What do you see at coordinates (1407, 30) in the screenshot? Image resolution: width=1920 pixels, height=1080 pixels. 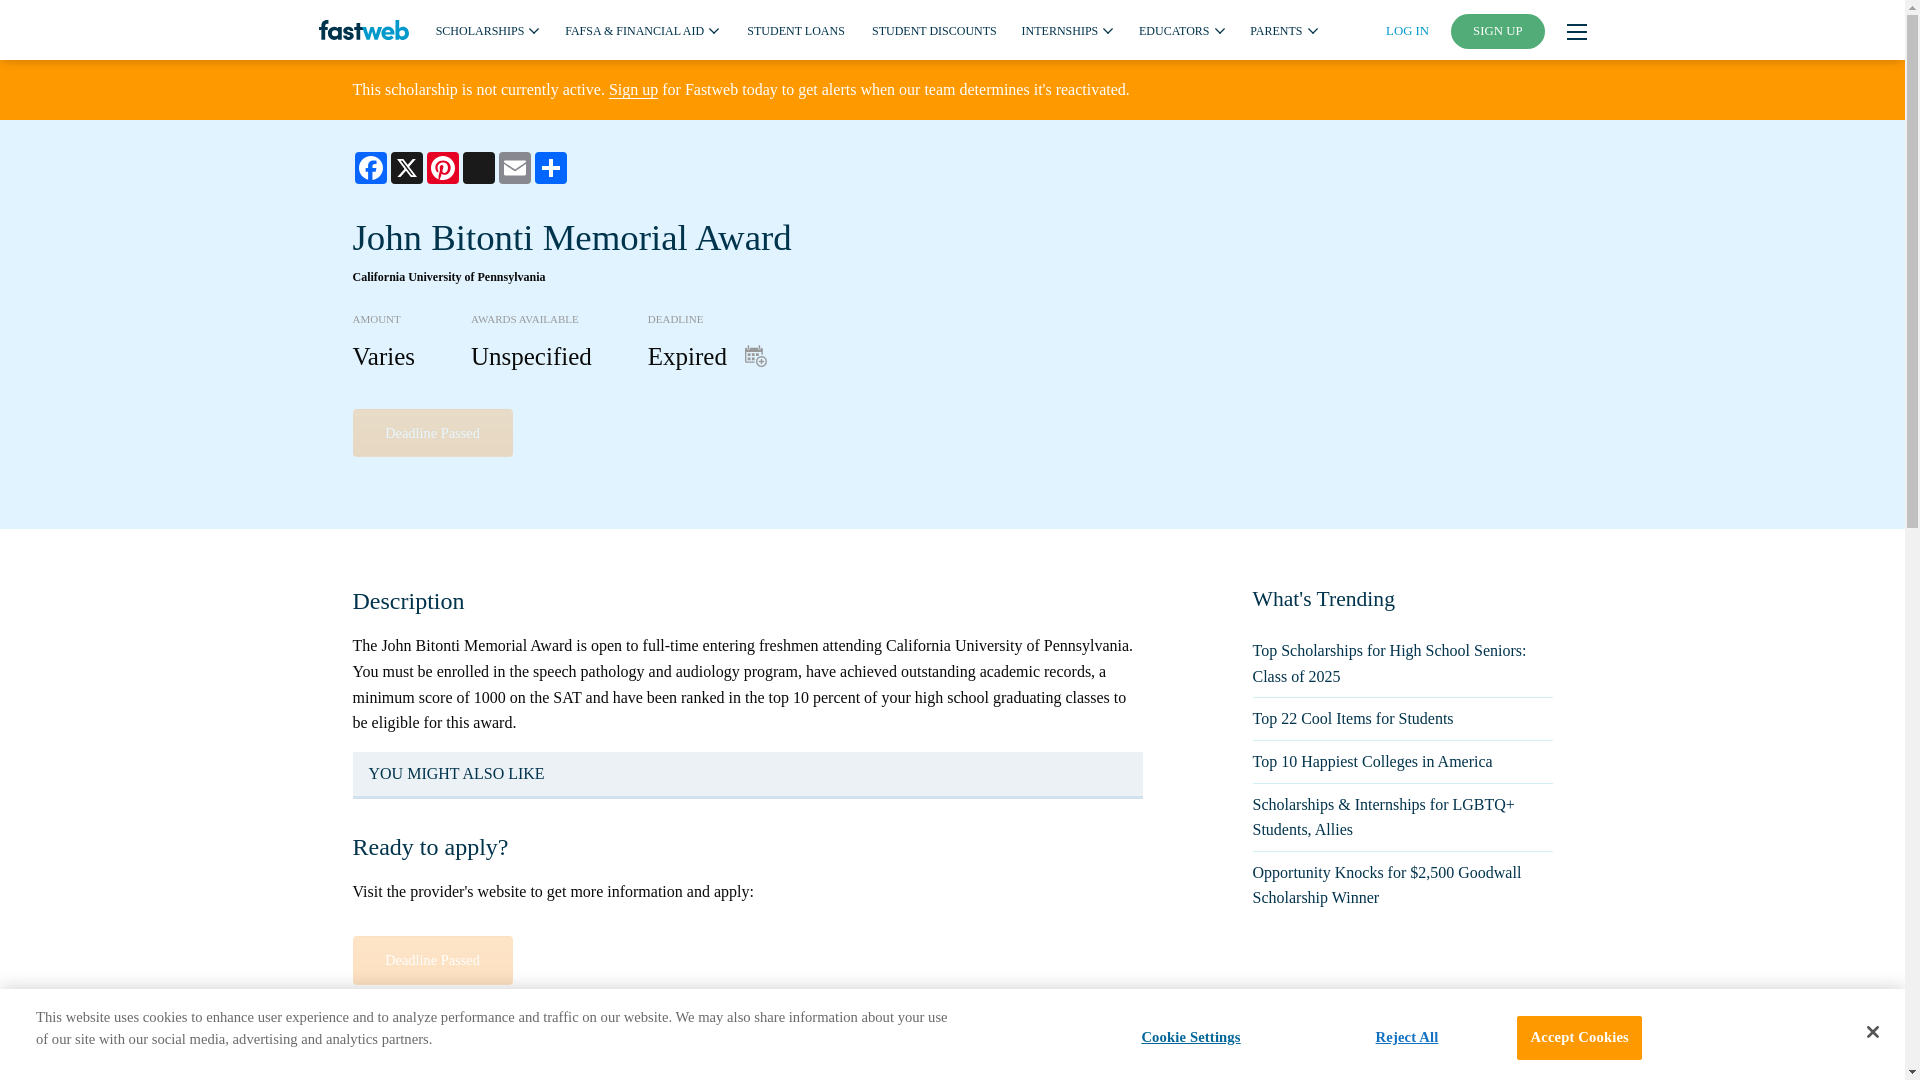 I see `LOG IN` at bounding box center [1407, 30].